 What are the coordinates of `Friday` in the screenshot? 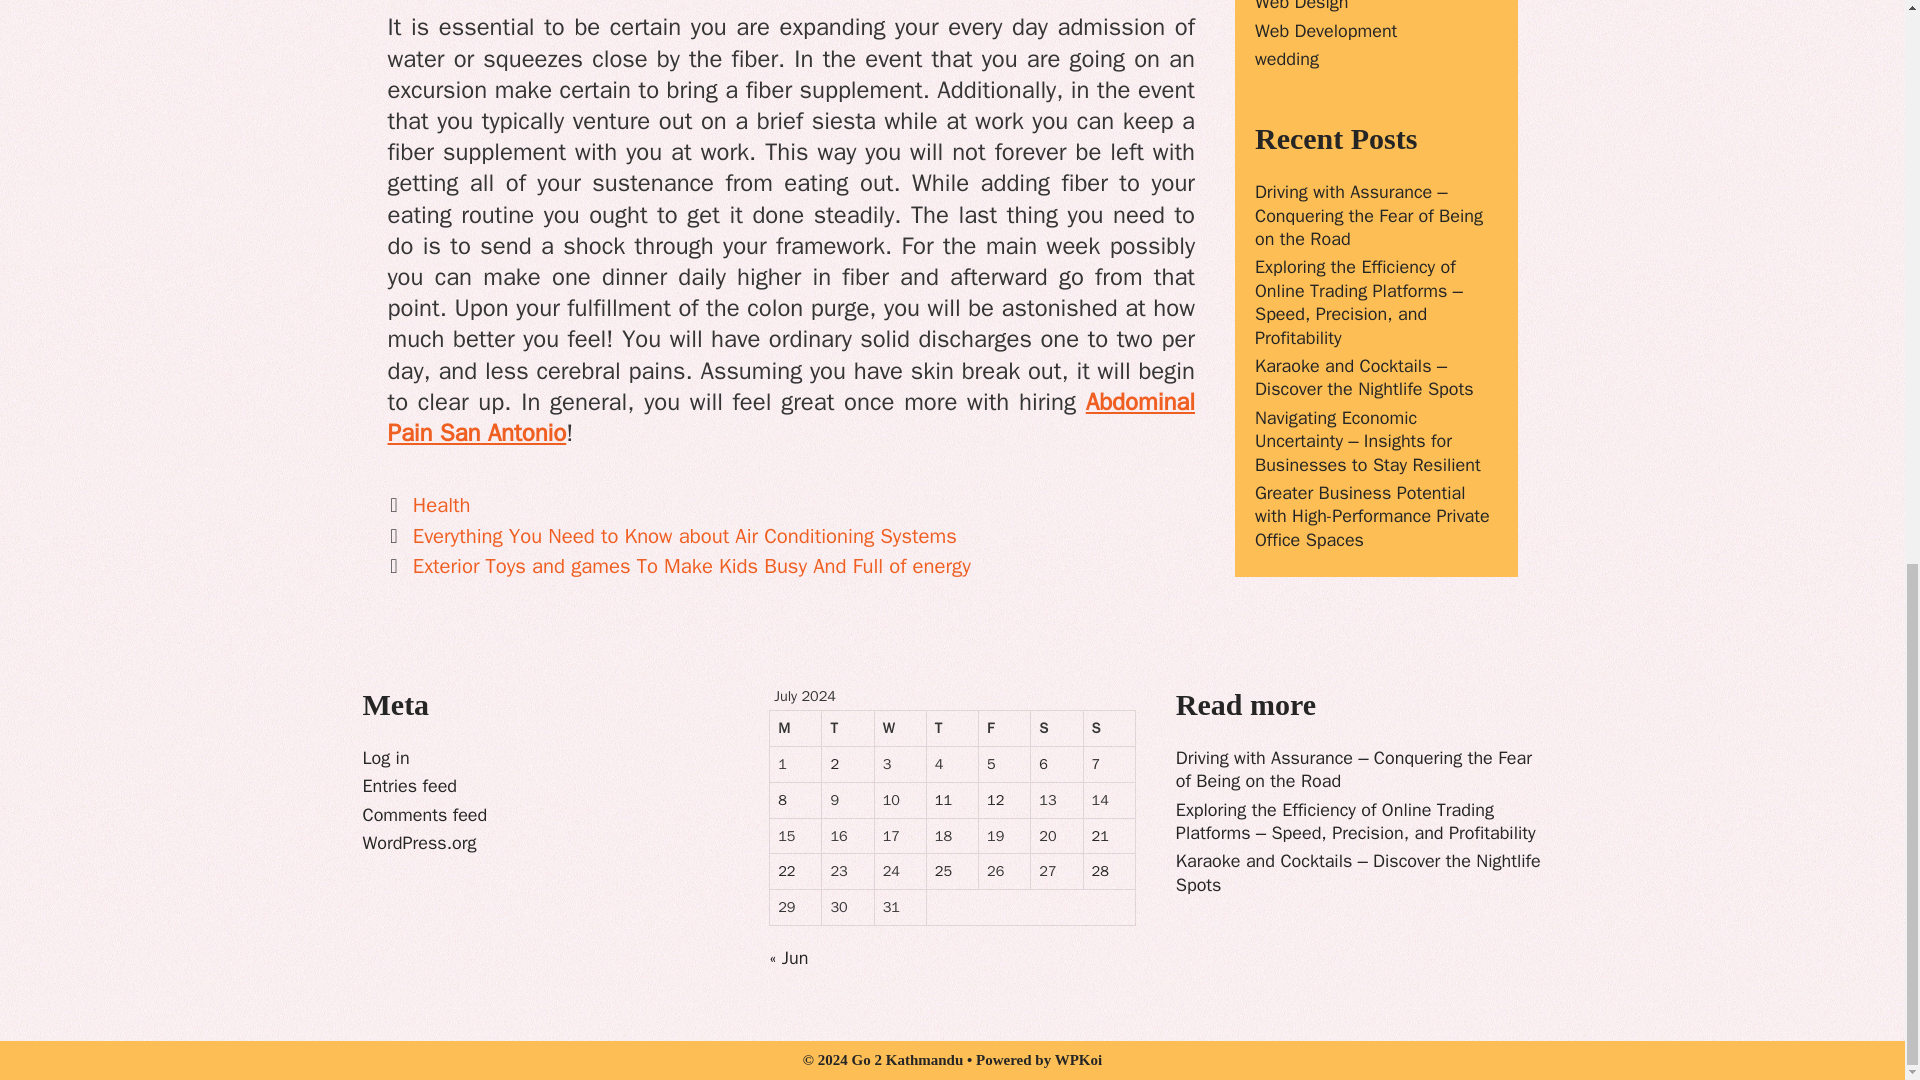 It's located at (1005, 728).